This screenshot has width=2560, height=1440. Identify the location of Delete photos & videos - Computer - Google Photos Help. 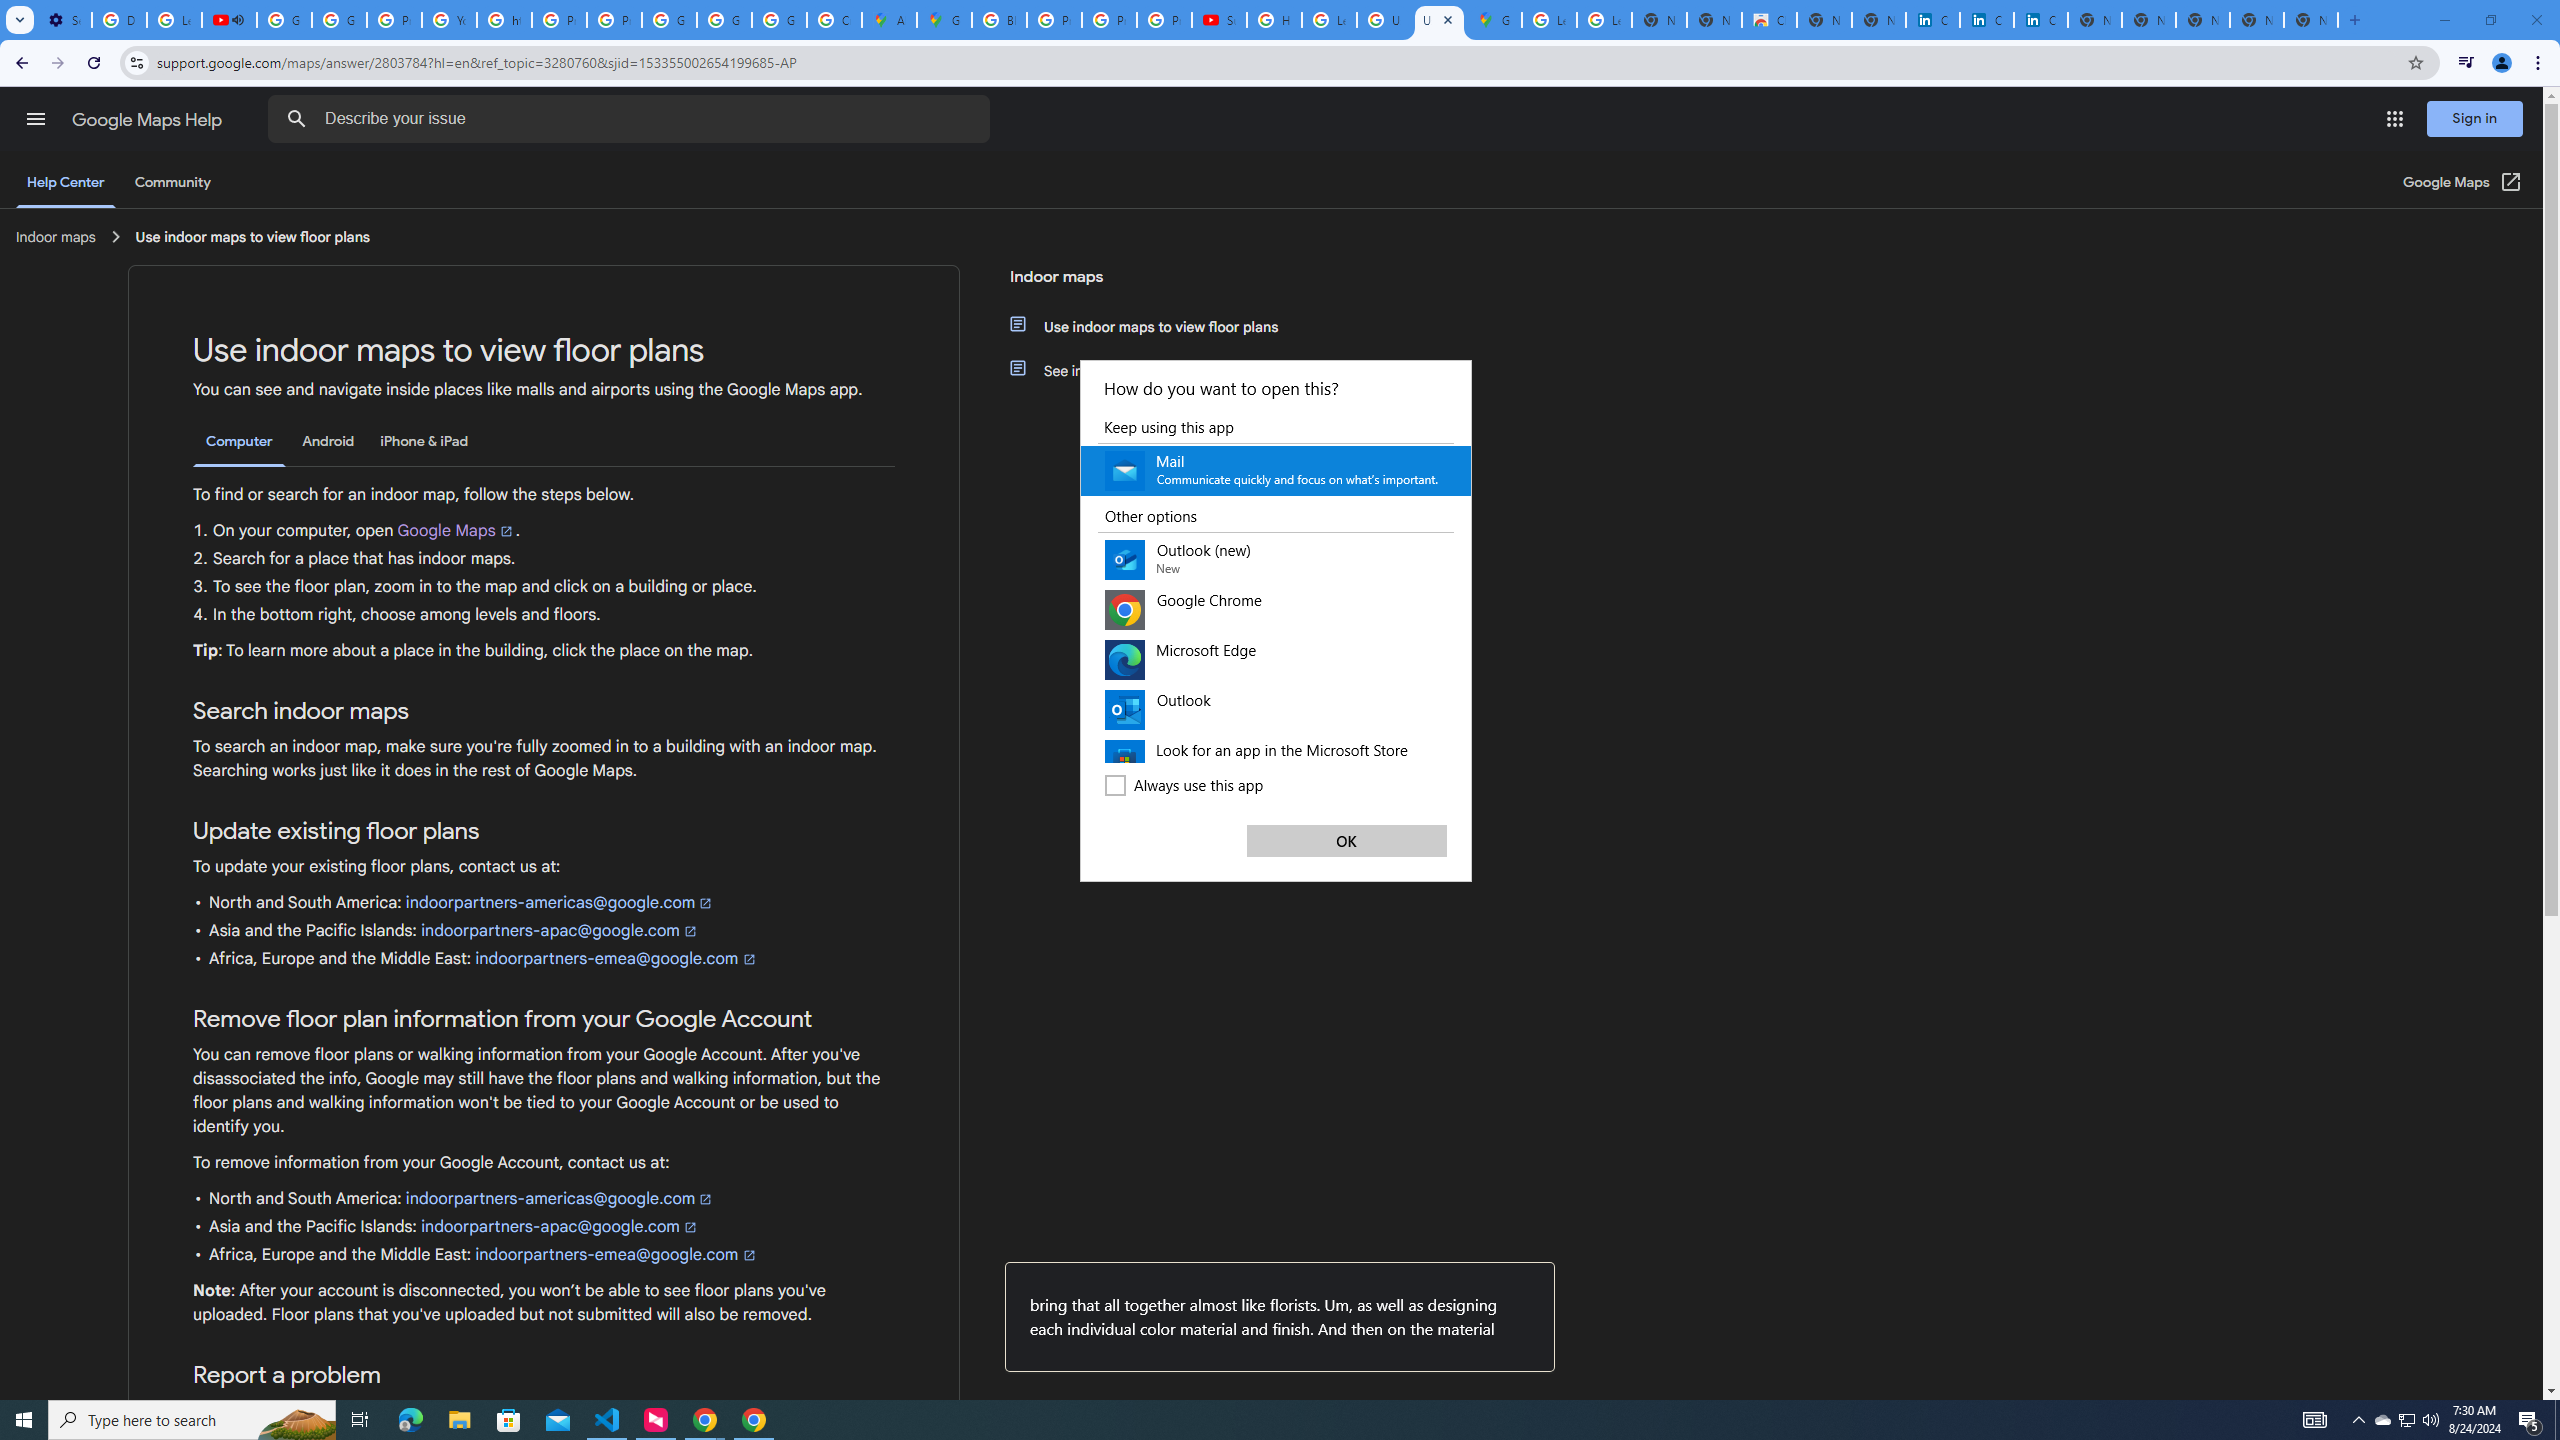
(118, 20).